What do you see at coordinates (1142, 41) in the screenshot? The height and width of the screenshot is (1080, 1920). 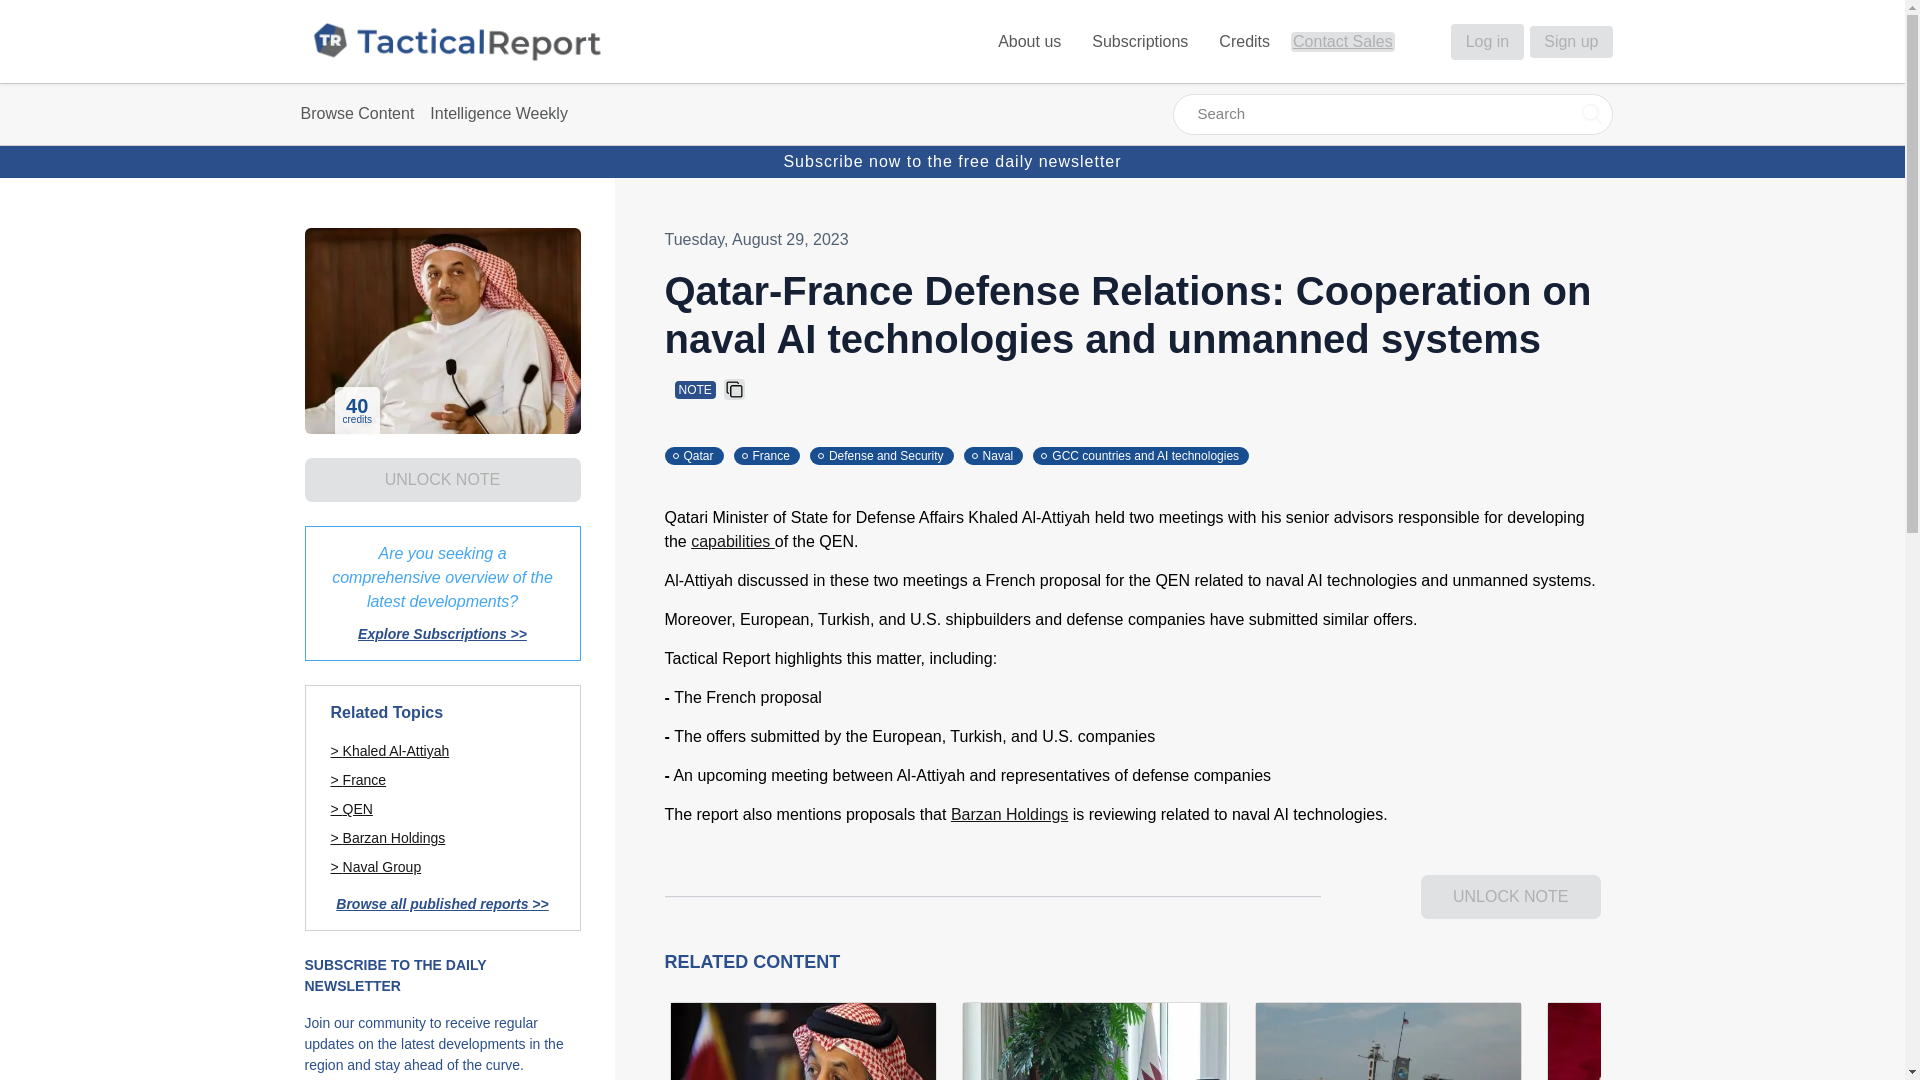 I see `Subscriptions` at bounding box center [1142, 41].